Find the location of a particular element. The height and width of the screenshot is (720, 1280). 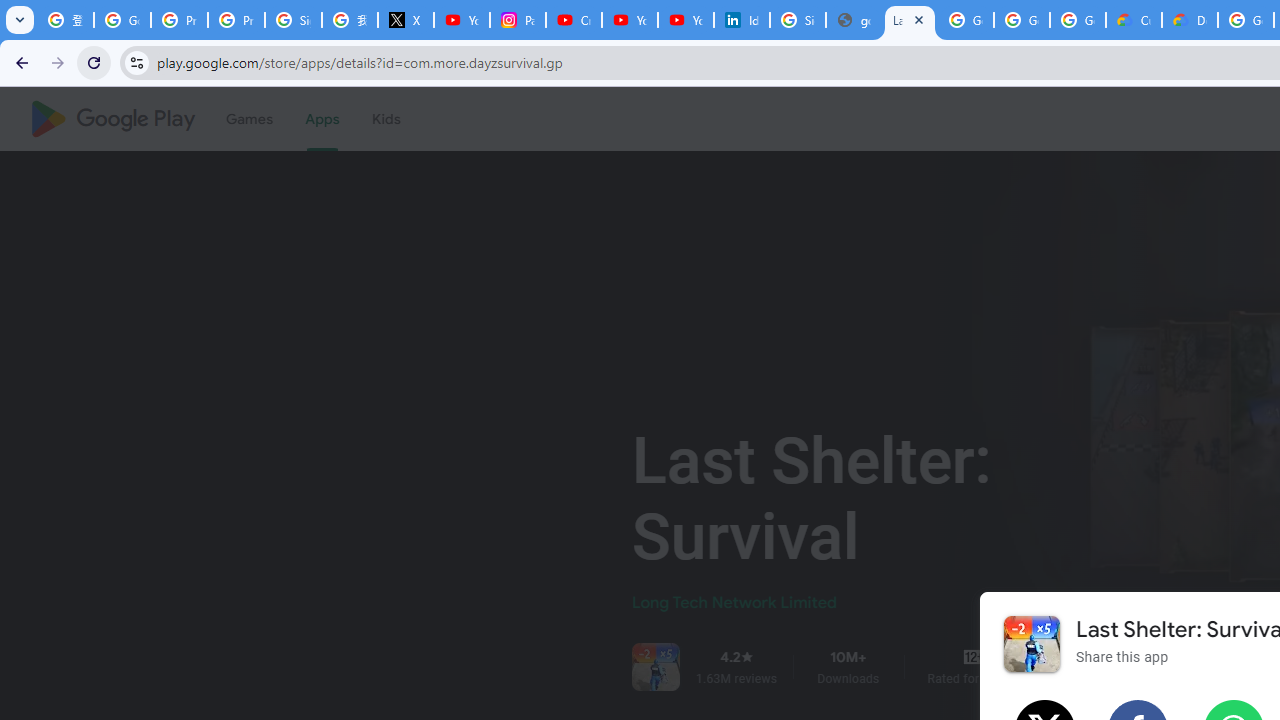

Google Workspace - Specific Terms is located at coordinates (1077, 20).